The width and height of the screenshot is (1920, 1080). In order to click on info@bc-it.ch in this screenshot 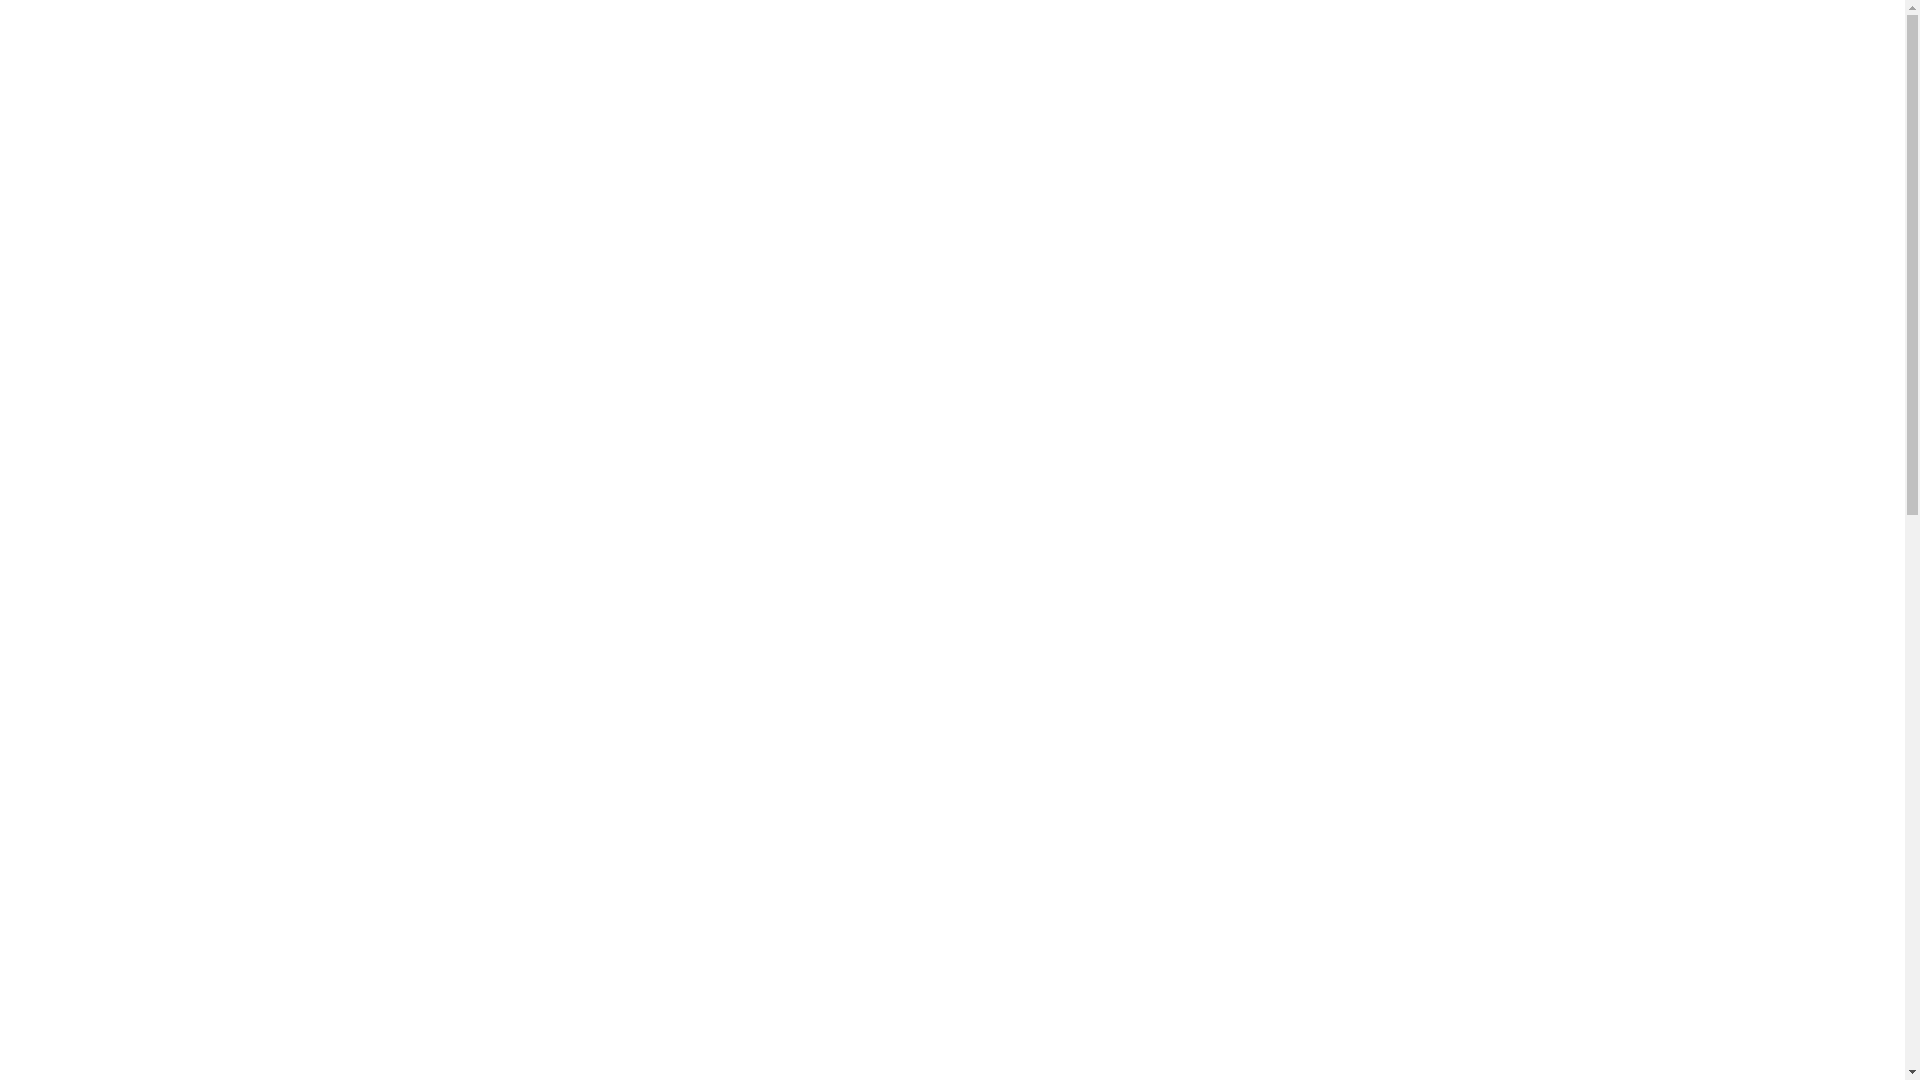, I will do `click(1802, 94)`.